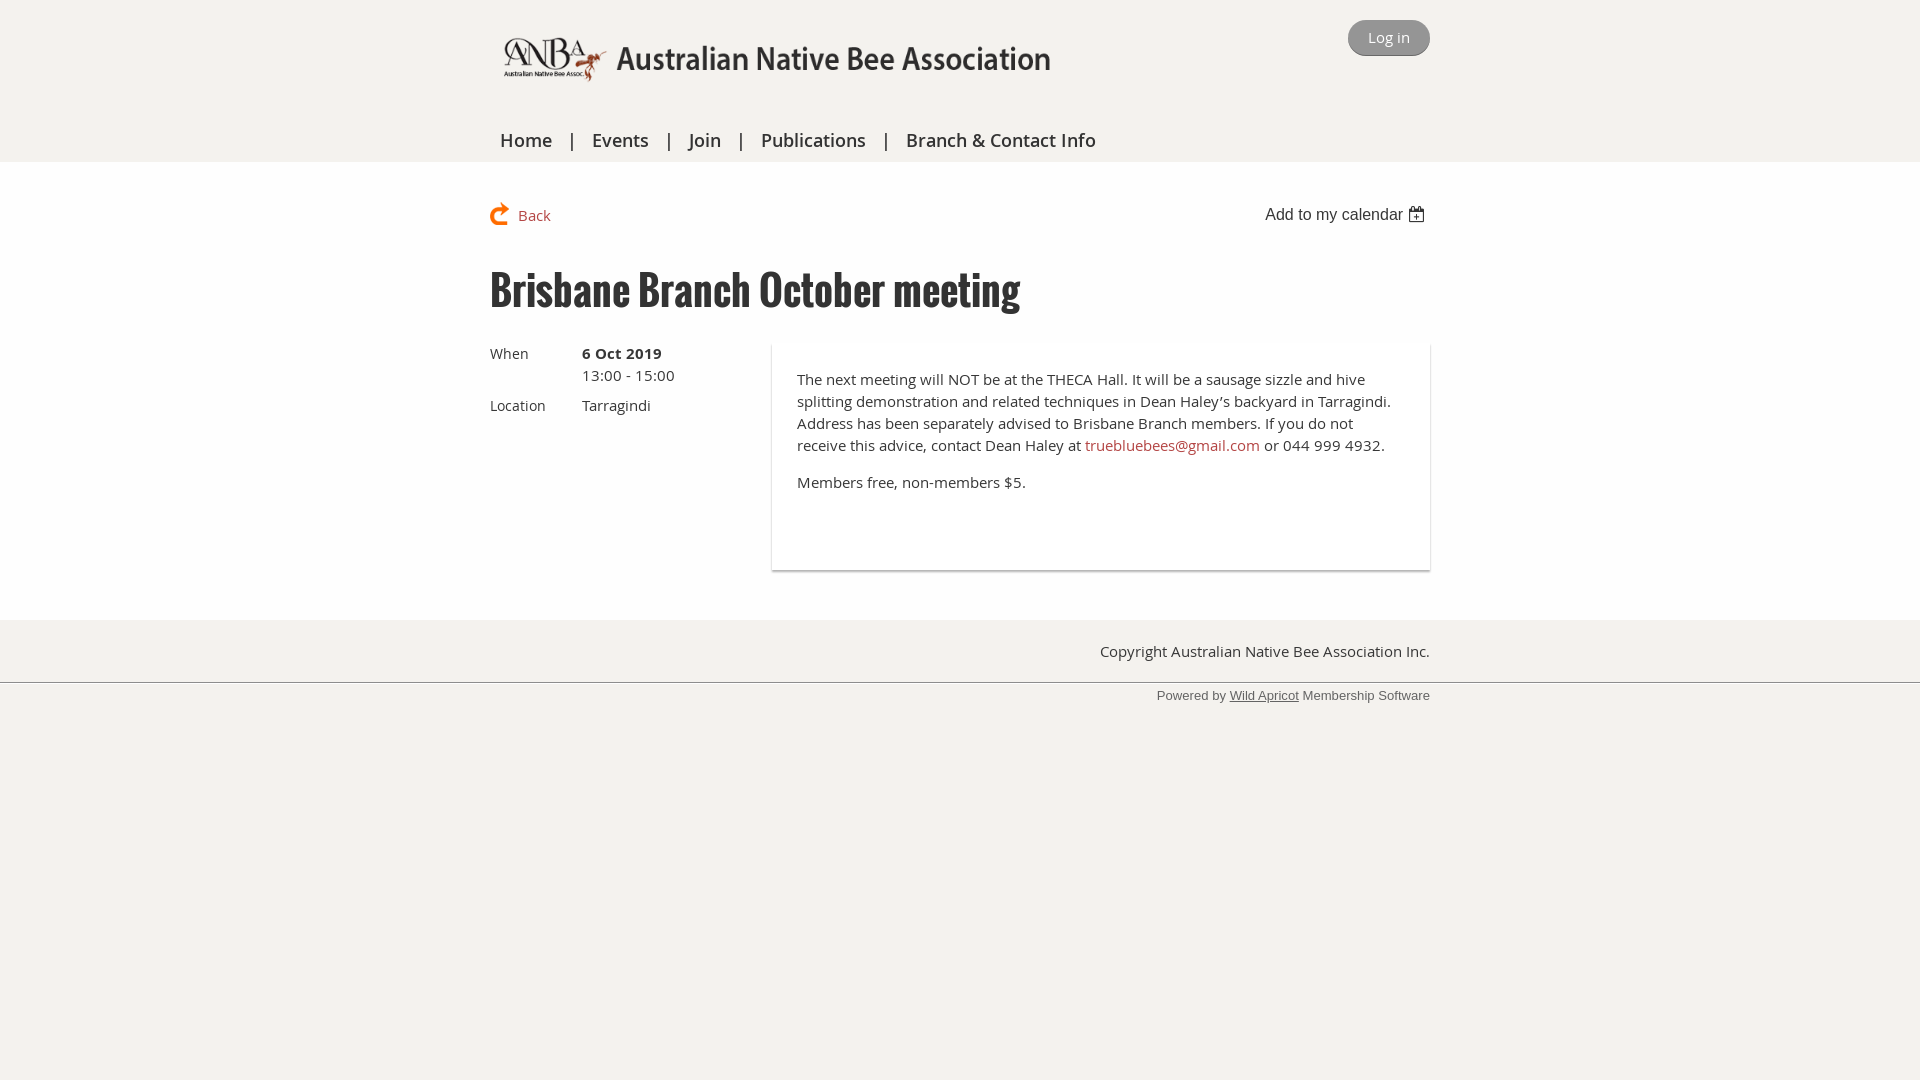 This screenshot has height=1080, width=1920. Describe the element at coordinates (1172, 445) in the screenshot. I see `truebluebees@gmail.com` at that location.